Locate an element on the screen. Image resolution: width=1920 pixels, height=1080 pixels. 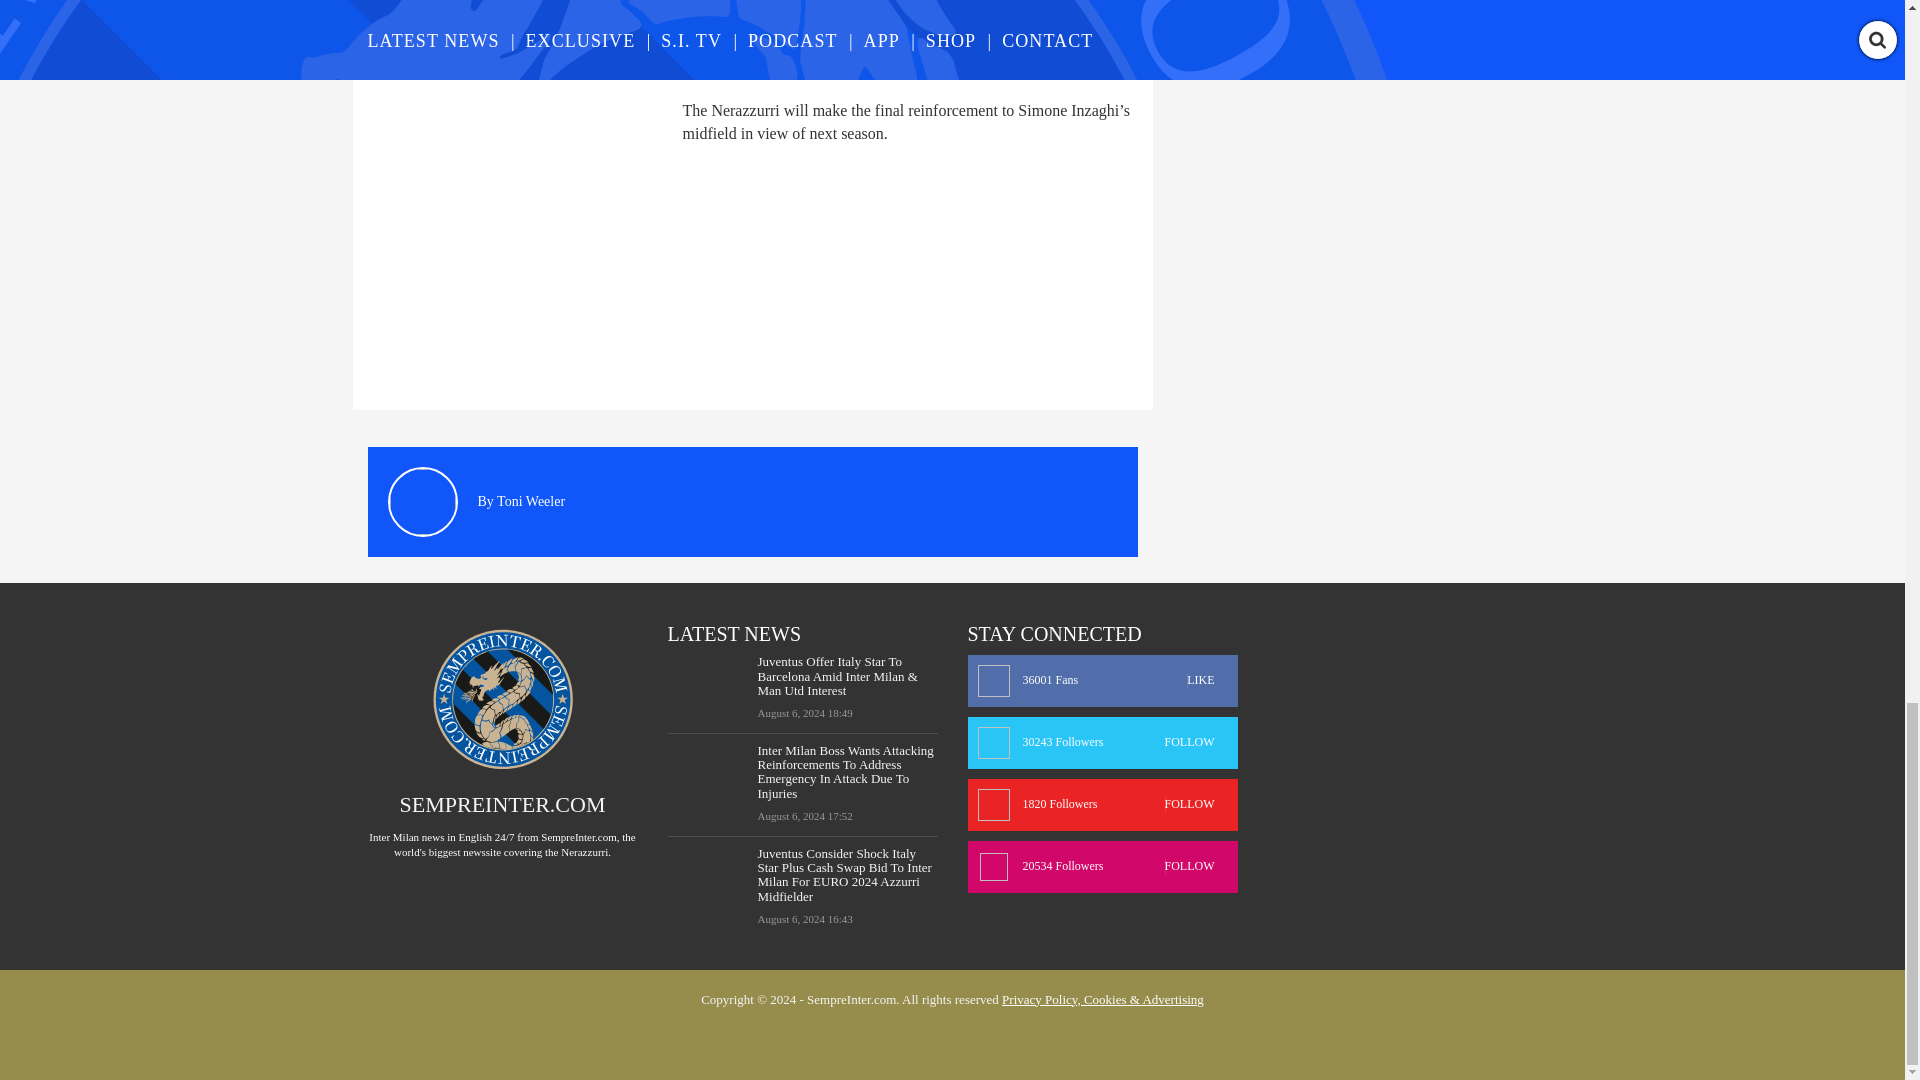
YouTube video player is located at coordinates (648, 38).